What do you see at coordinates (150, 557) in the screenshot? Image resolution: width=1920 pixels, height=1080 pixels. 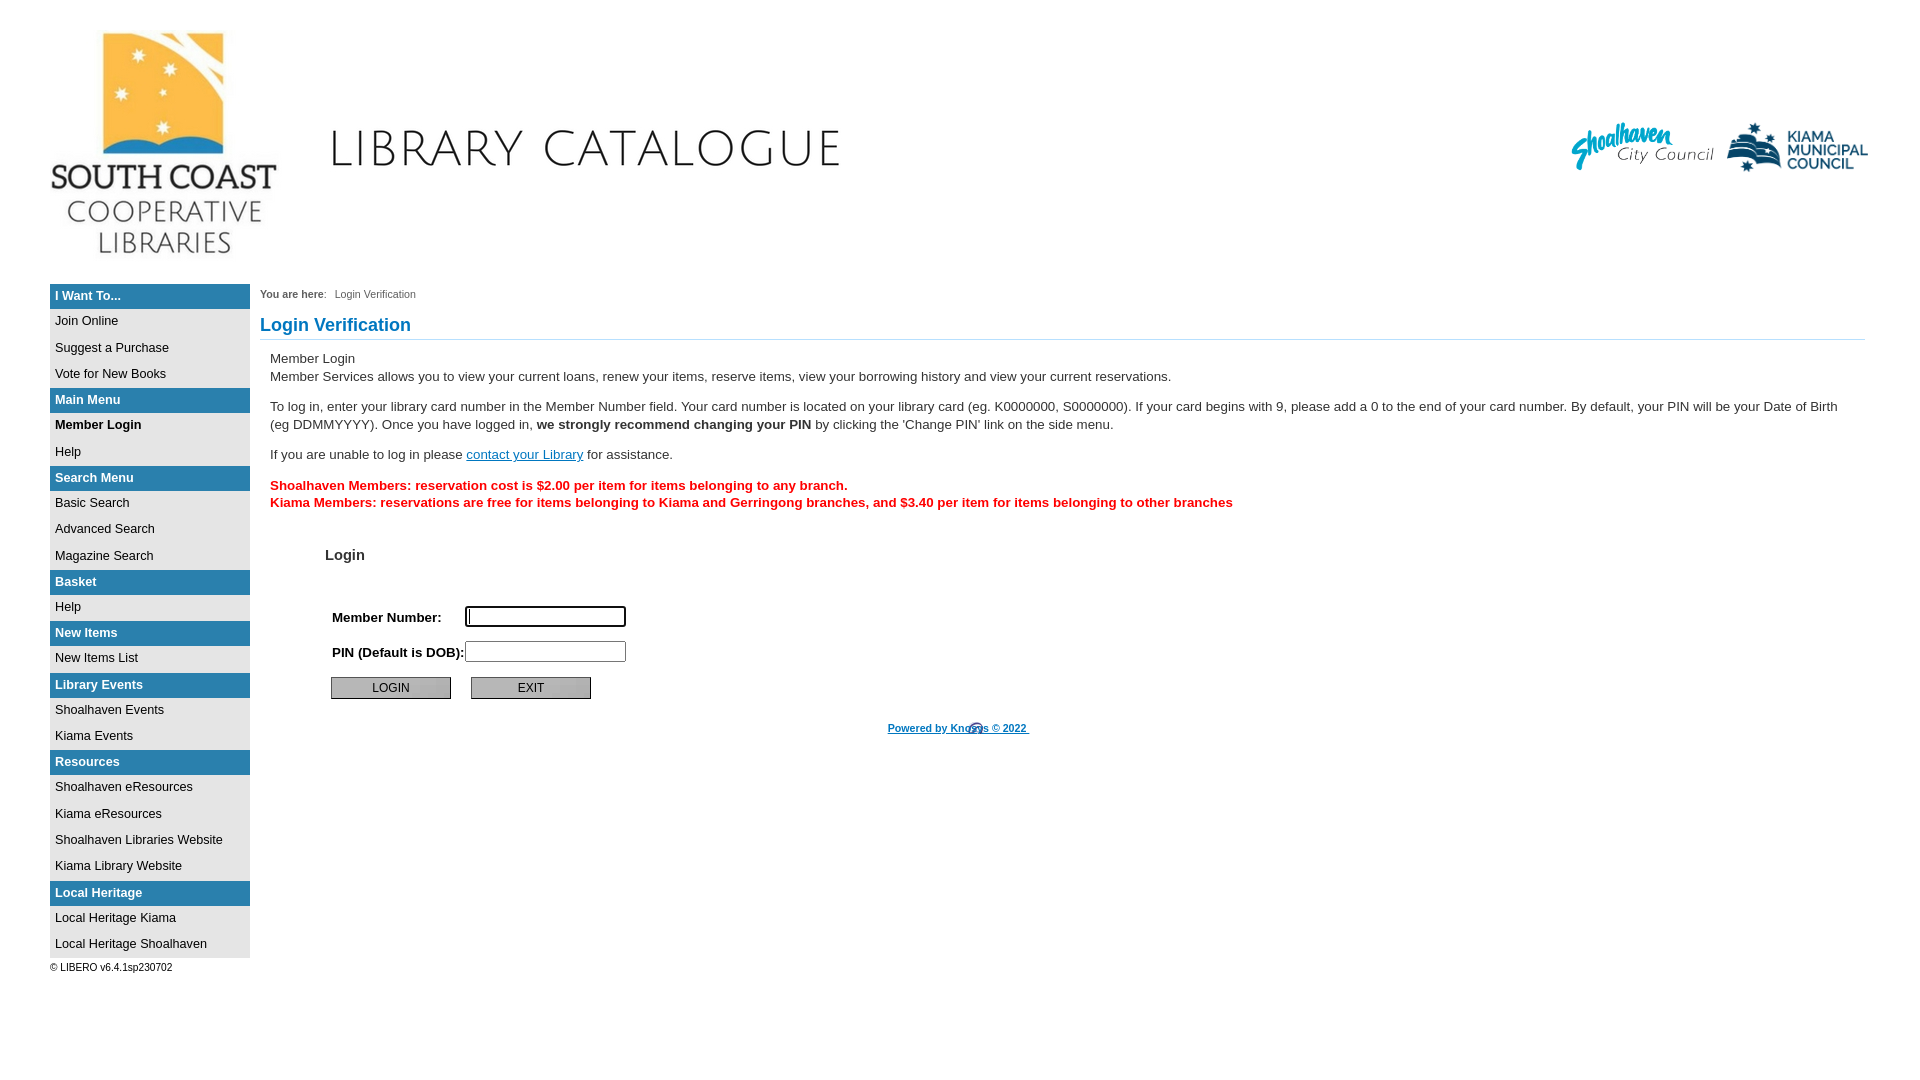 I see `Magazine Search` at bounding box center [150, 557].